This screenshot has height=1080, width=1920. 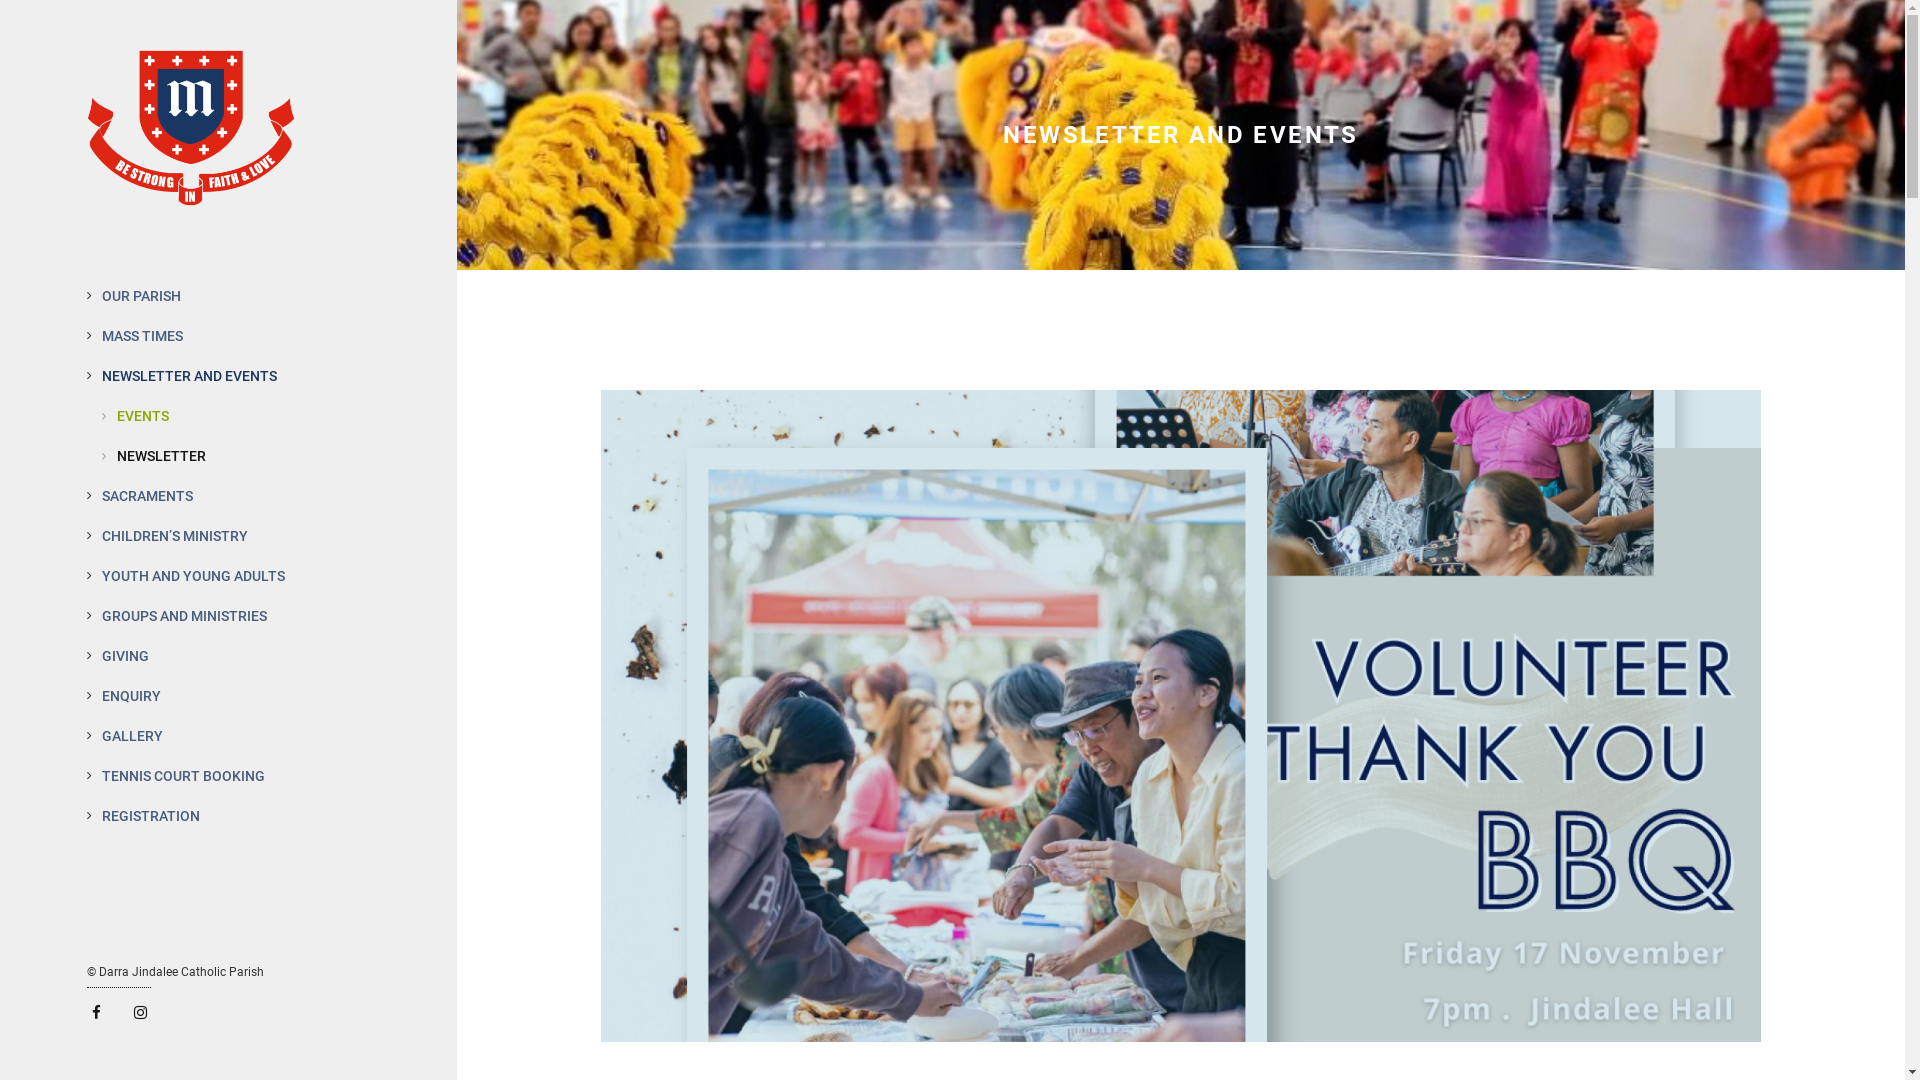 I want to click on GIVING, so click(x=236, y=656).